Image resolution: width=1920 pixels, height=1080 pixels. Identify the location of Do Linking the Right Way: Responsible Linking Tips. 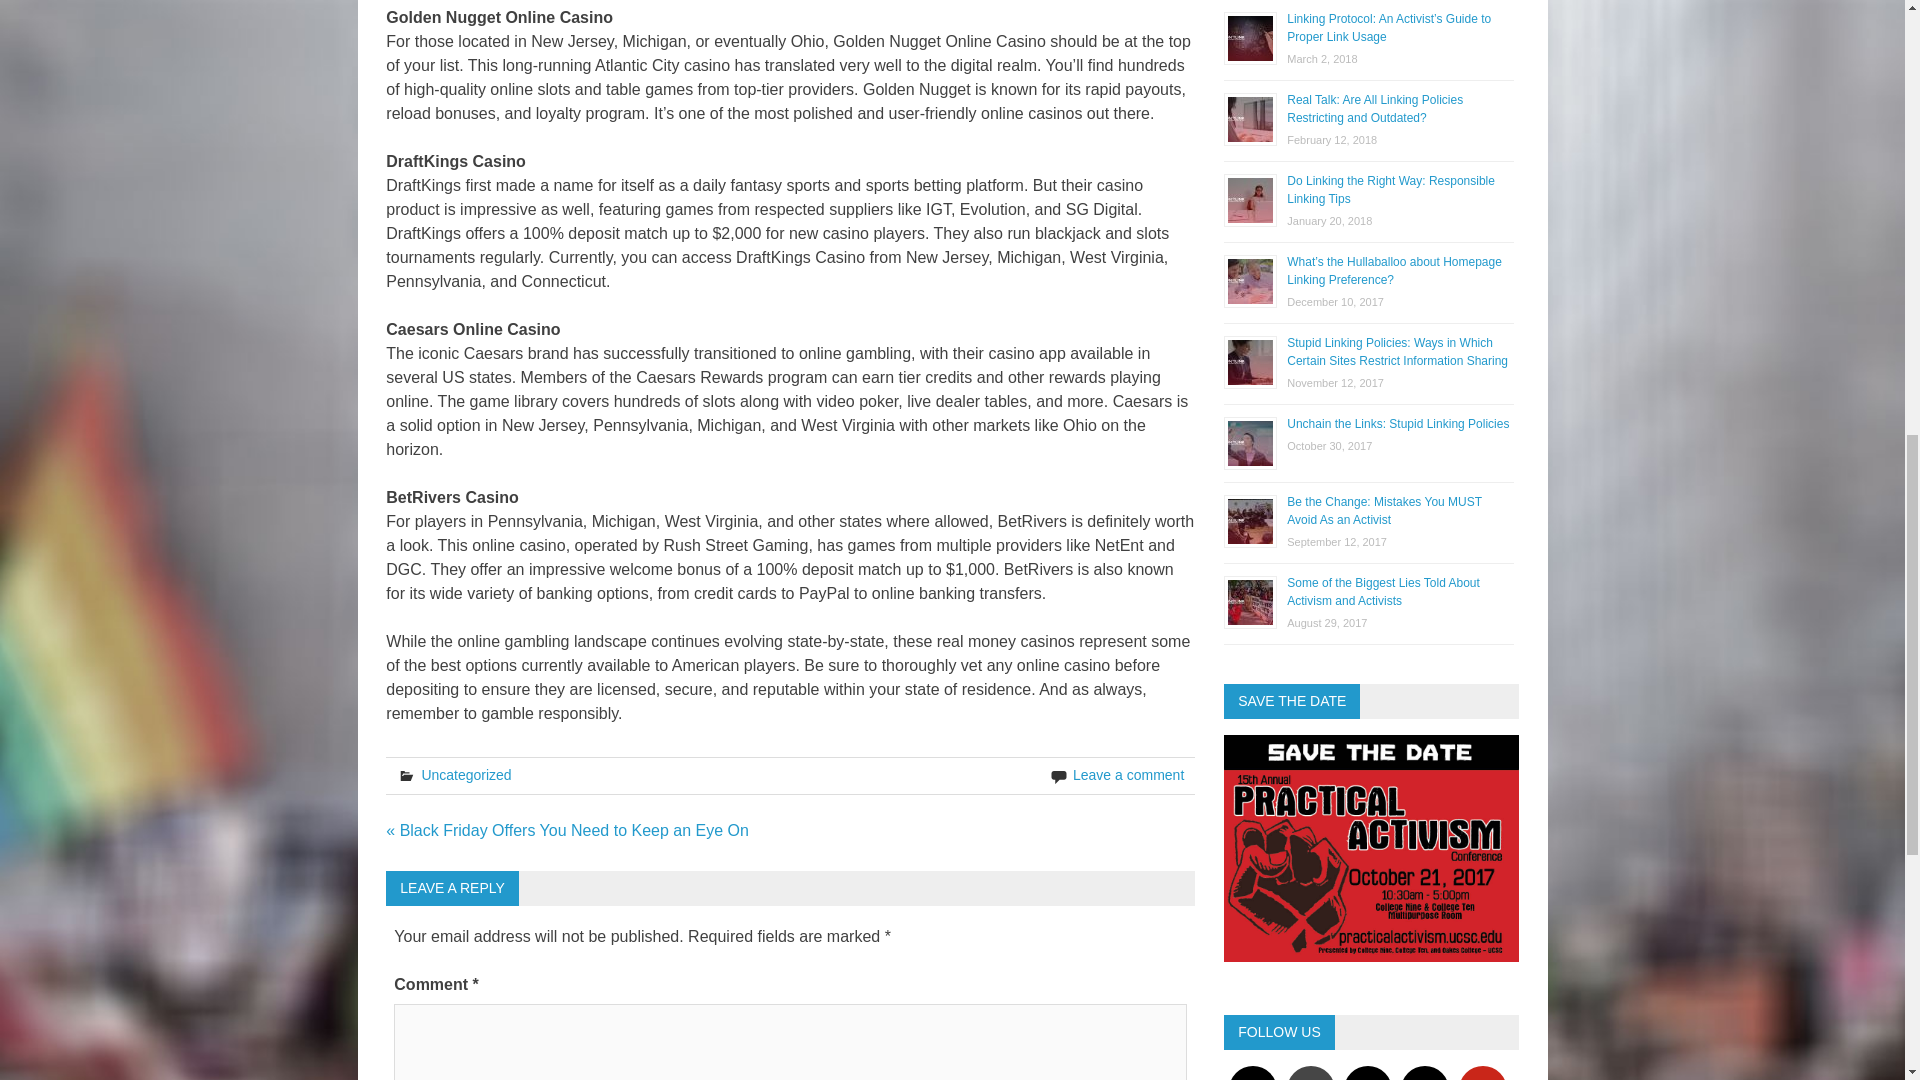
(1390, 190).